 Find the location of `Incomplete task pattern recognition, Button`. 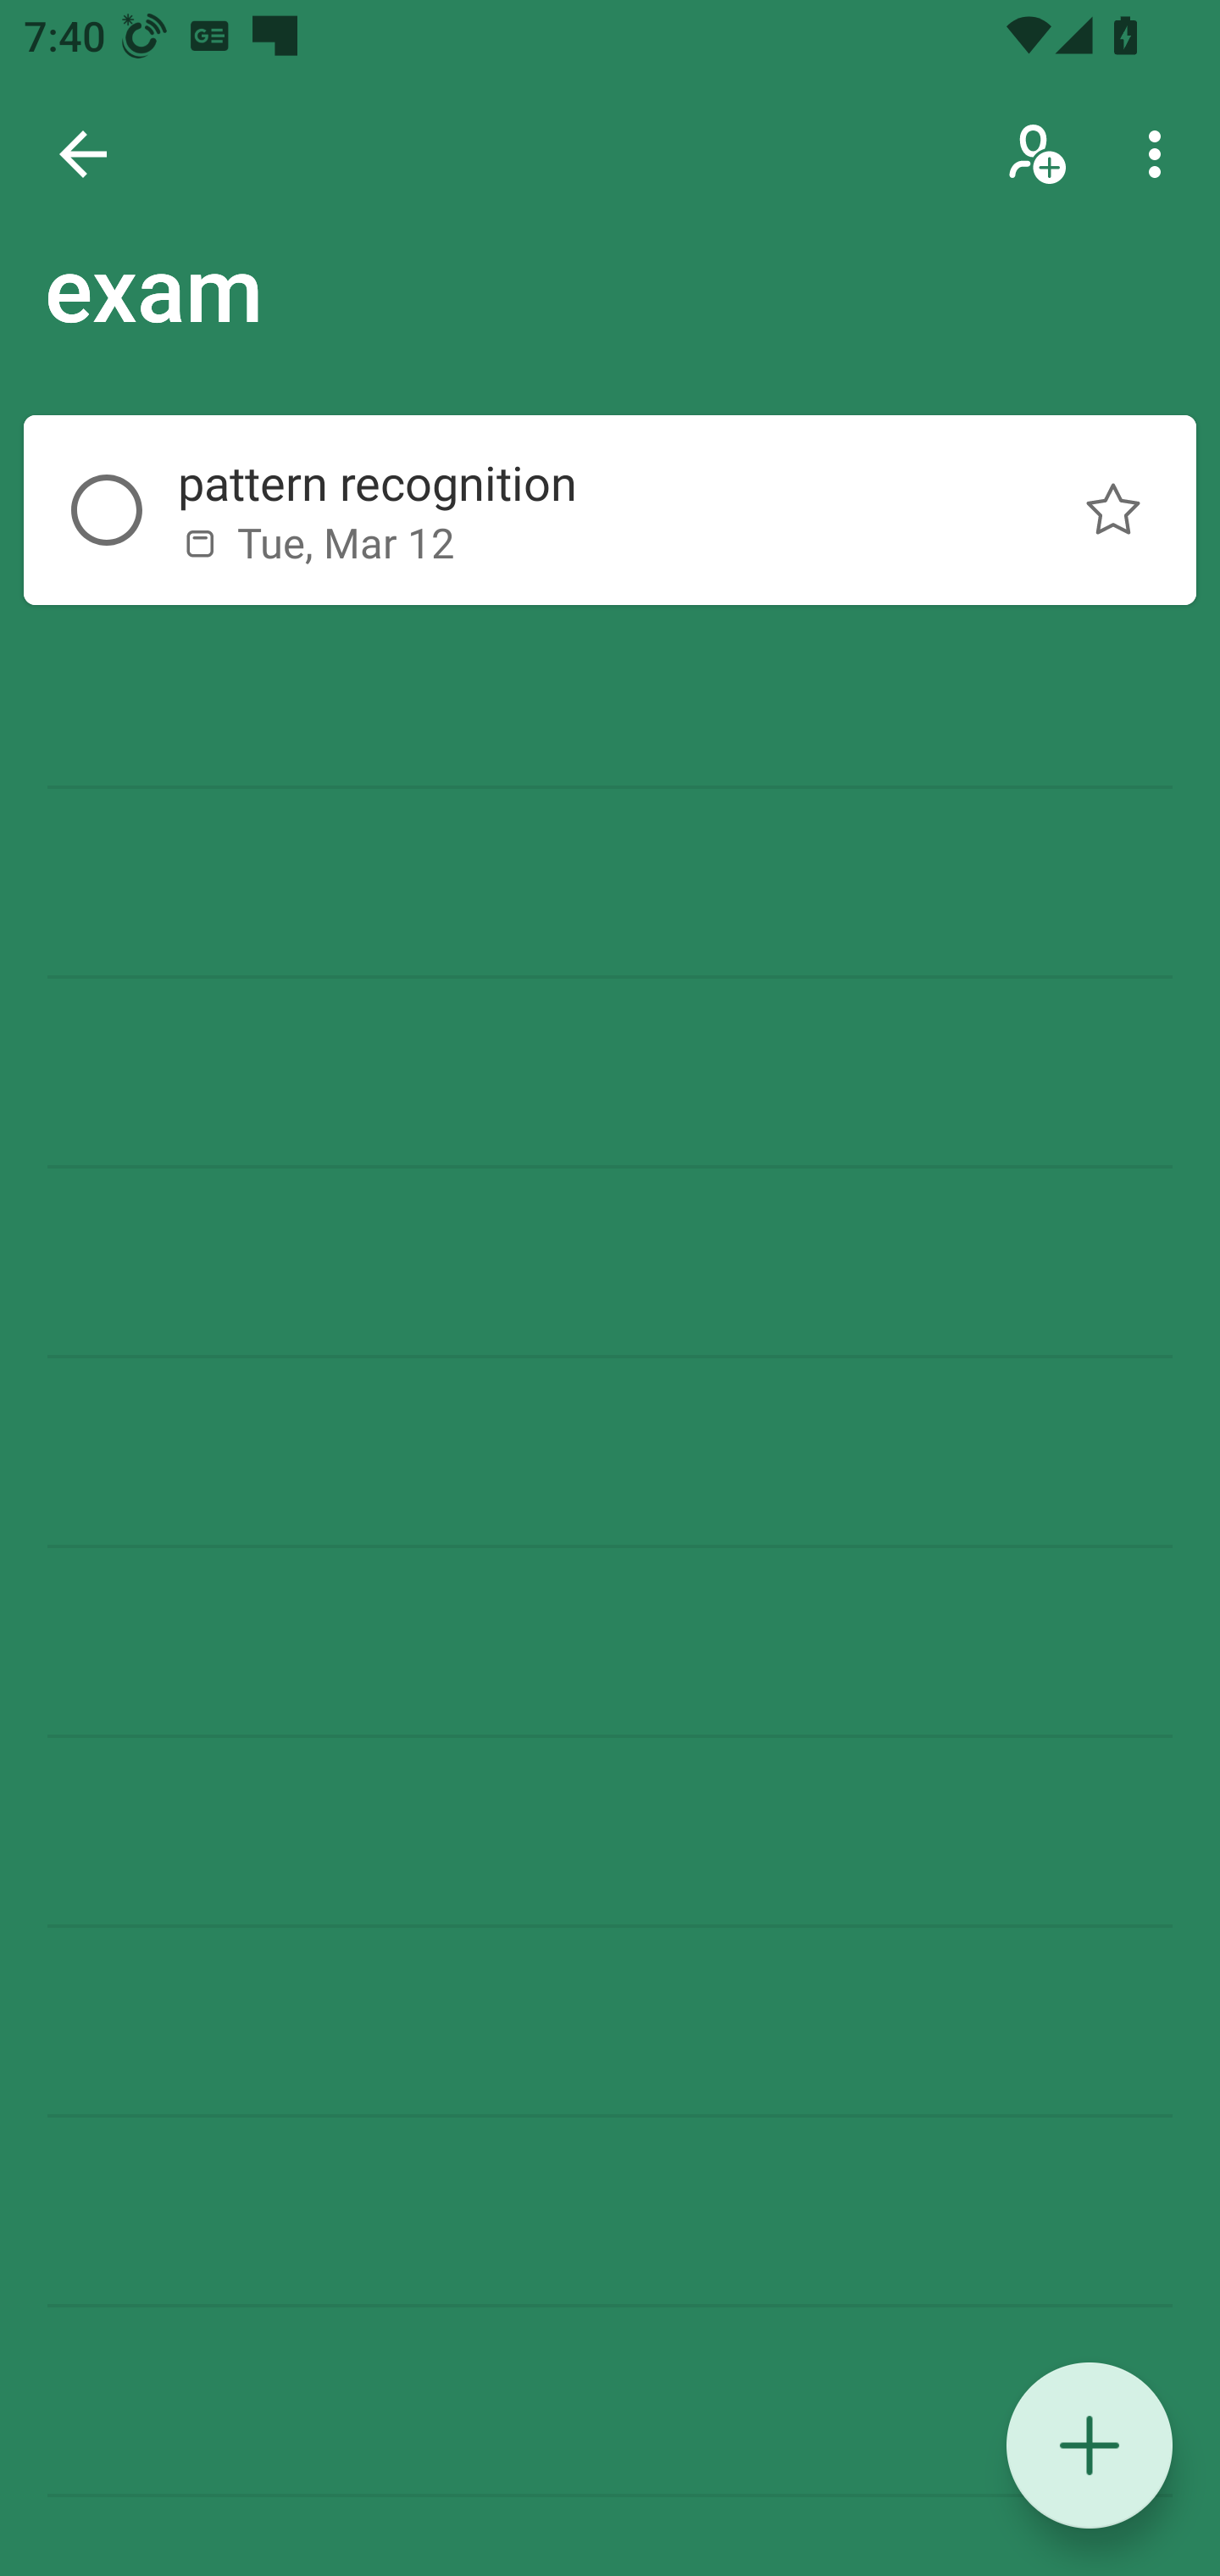

Incomplete task pattern recognition, Button is located at coordinates (107, 510).